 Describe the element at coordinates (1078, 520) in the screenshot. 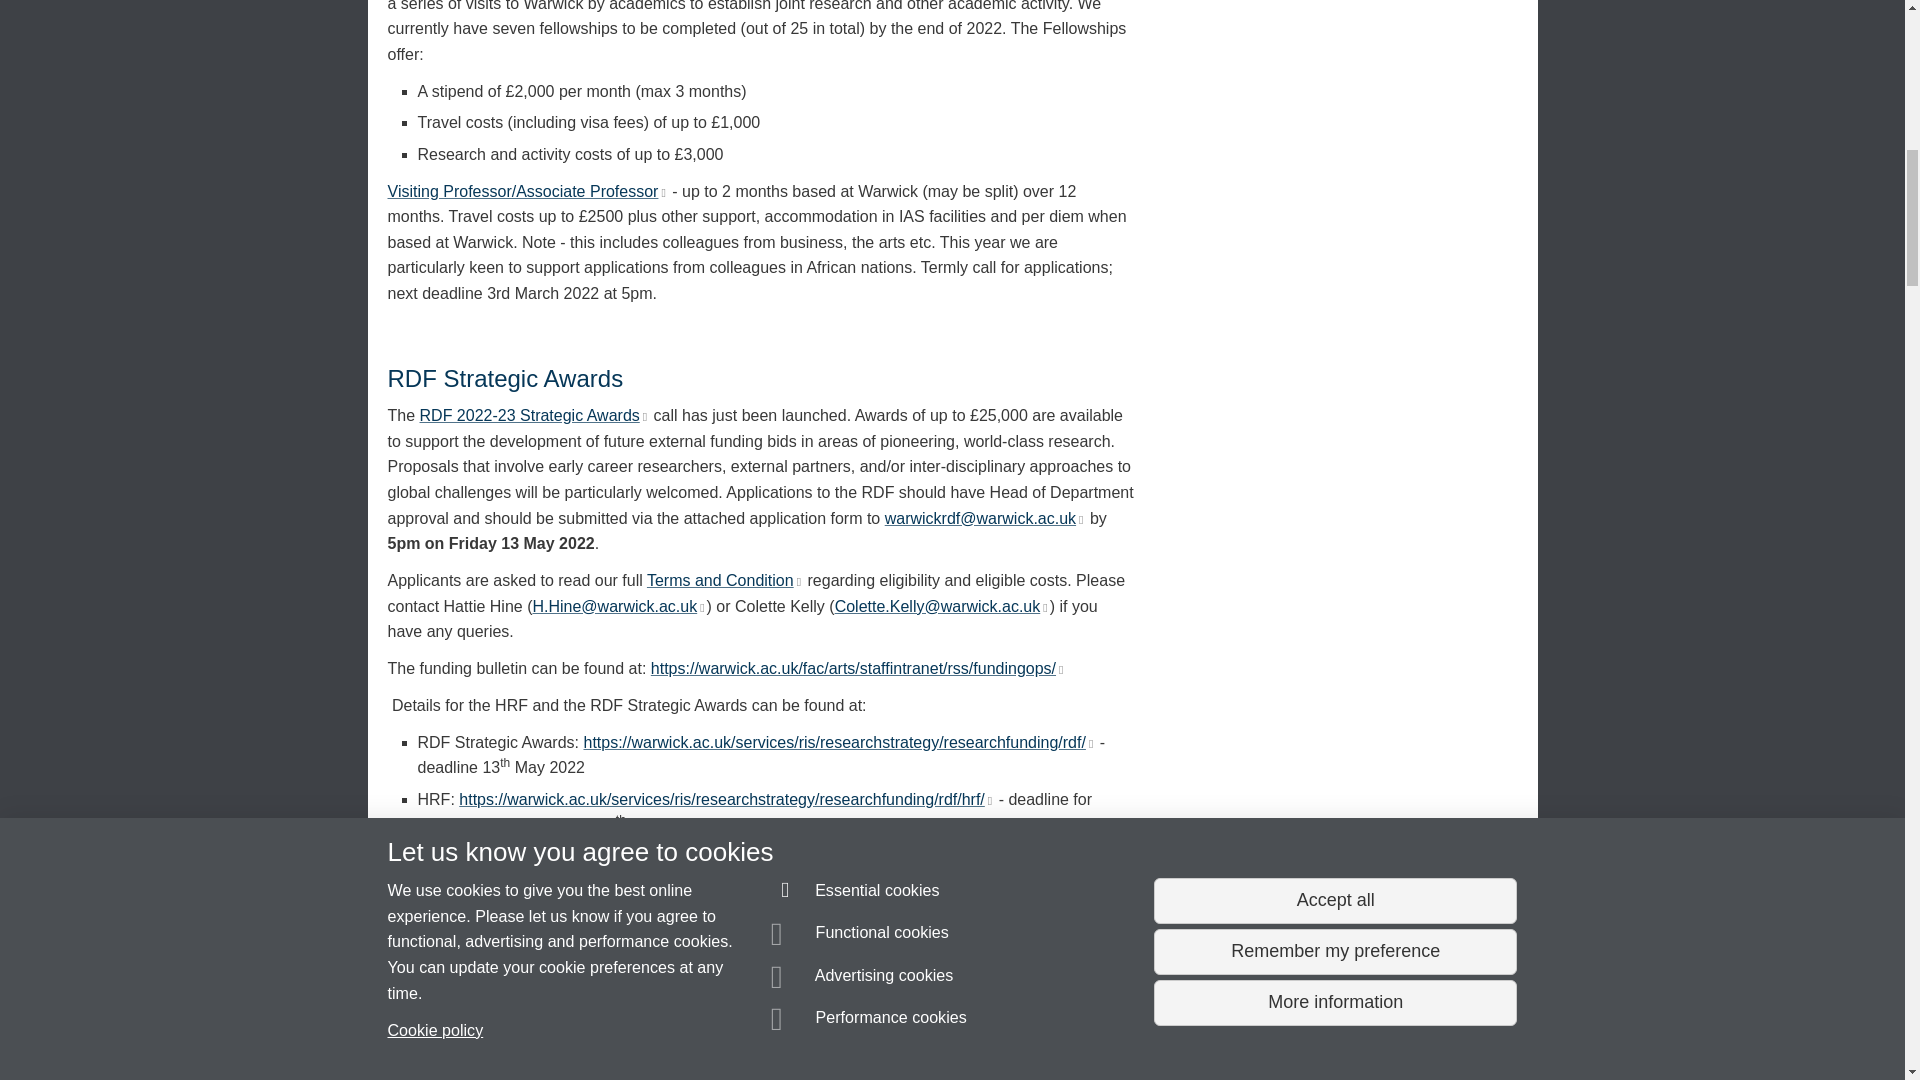

I see `Link opens in a new window` at that location.